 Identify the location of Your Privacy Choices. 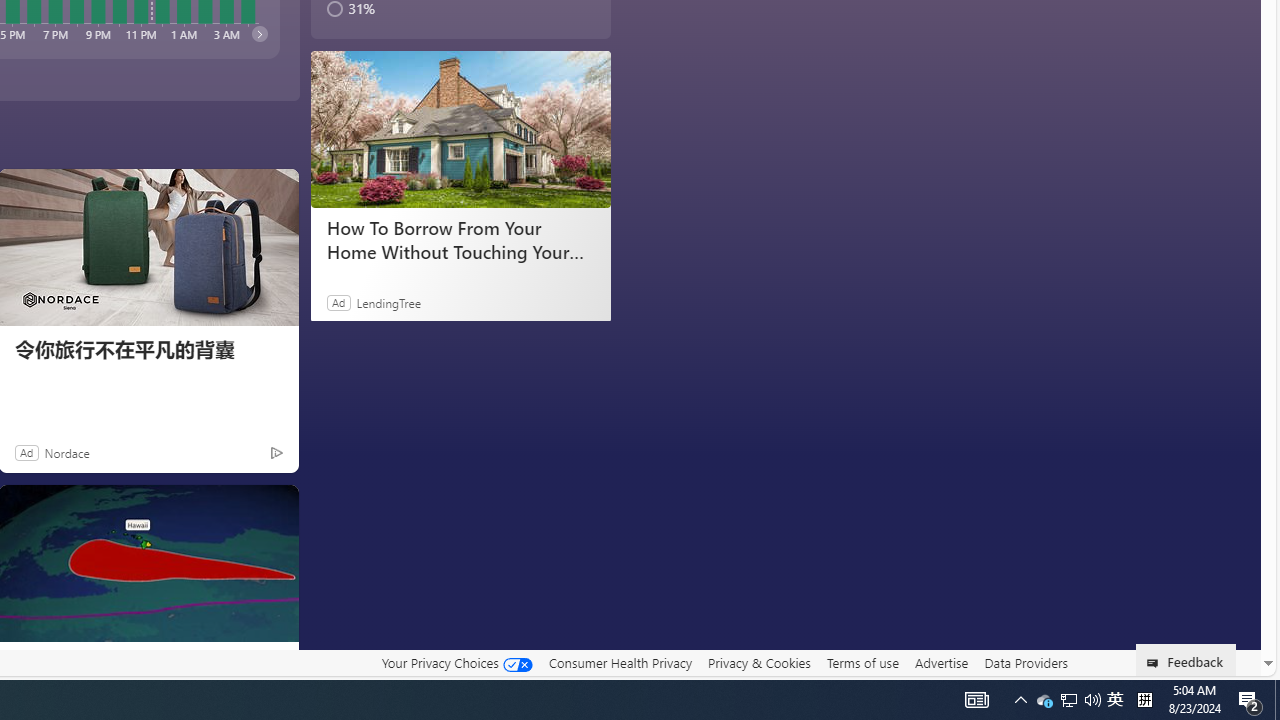
(456, 662).